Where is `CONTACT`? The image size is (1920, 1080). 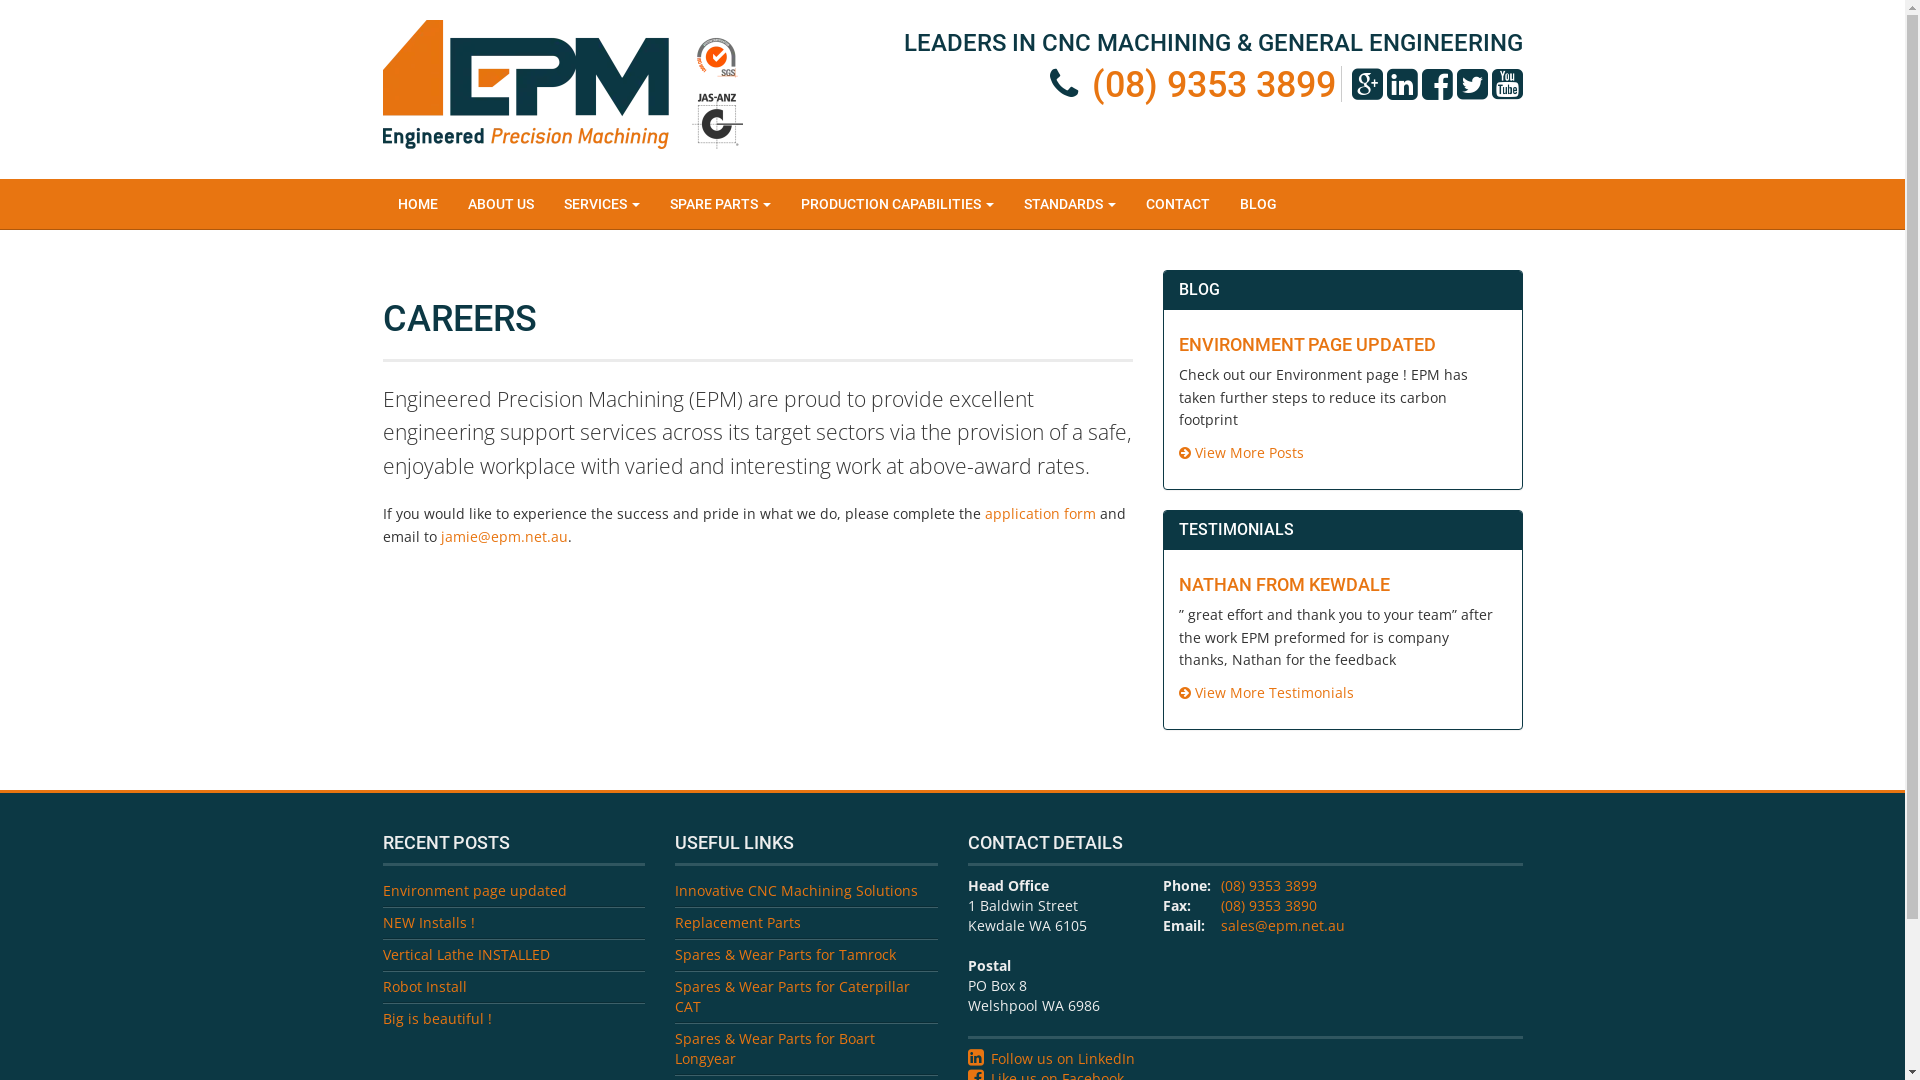
CONTACT is located at coordinates (1177, 204).